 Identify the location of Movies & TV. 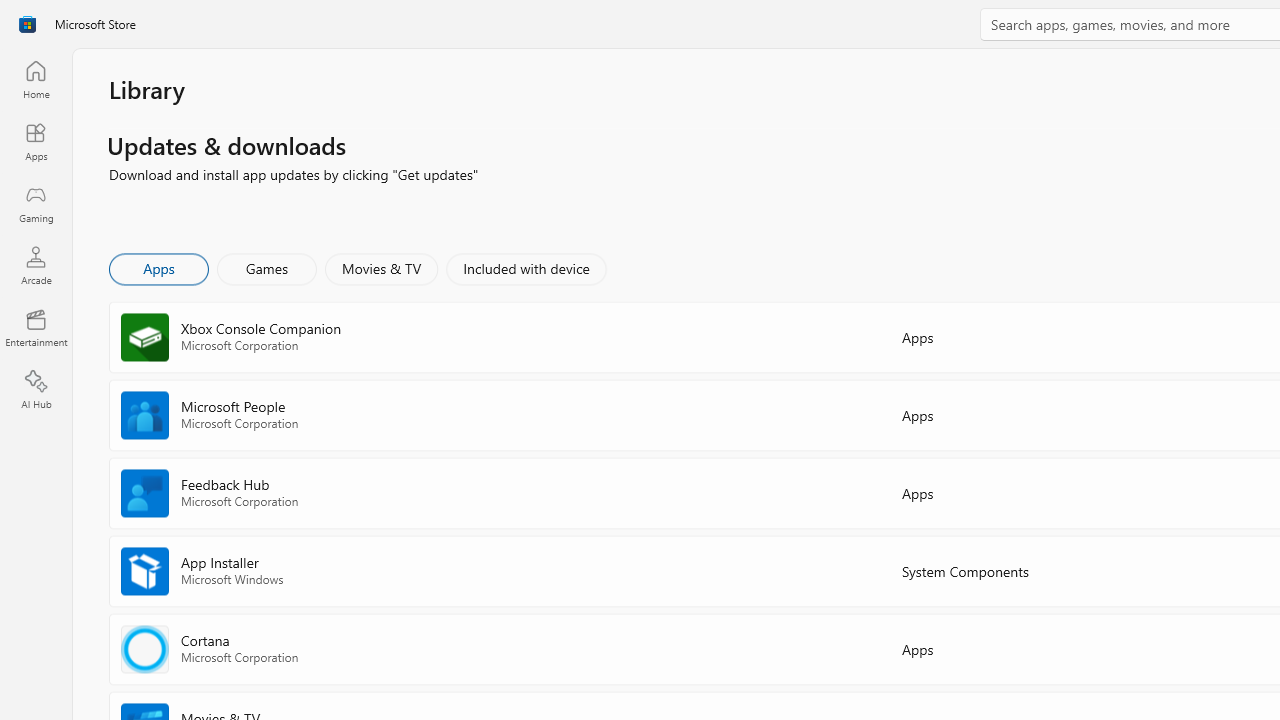
(381, 268).